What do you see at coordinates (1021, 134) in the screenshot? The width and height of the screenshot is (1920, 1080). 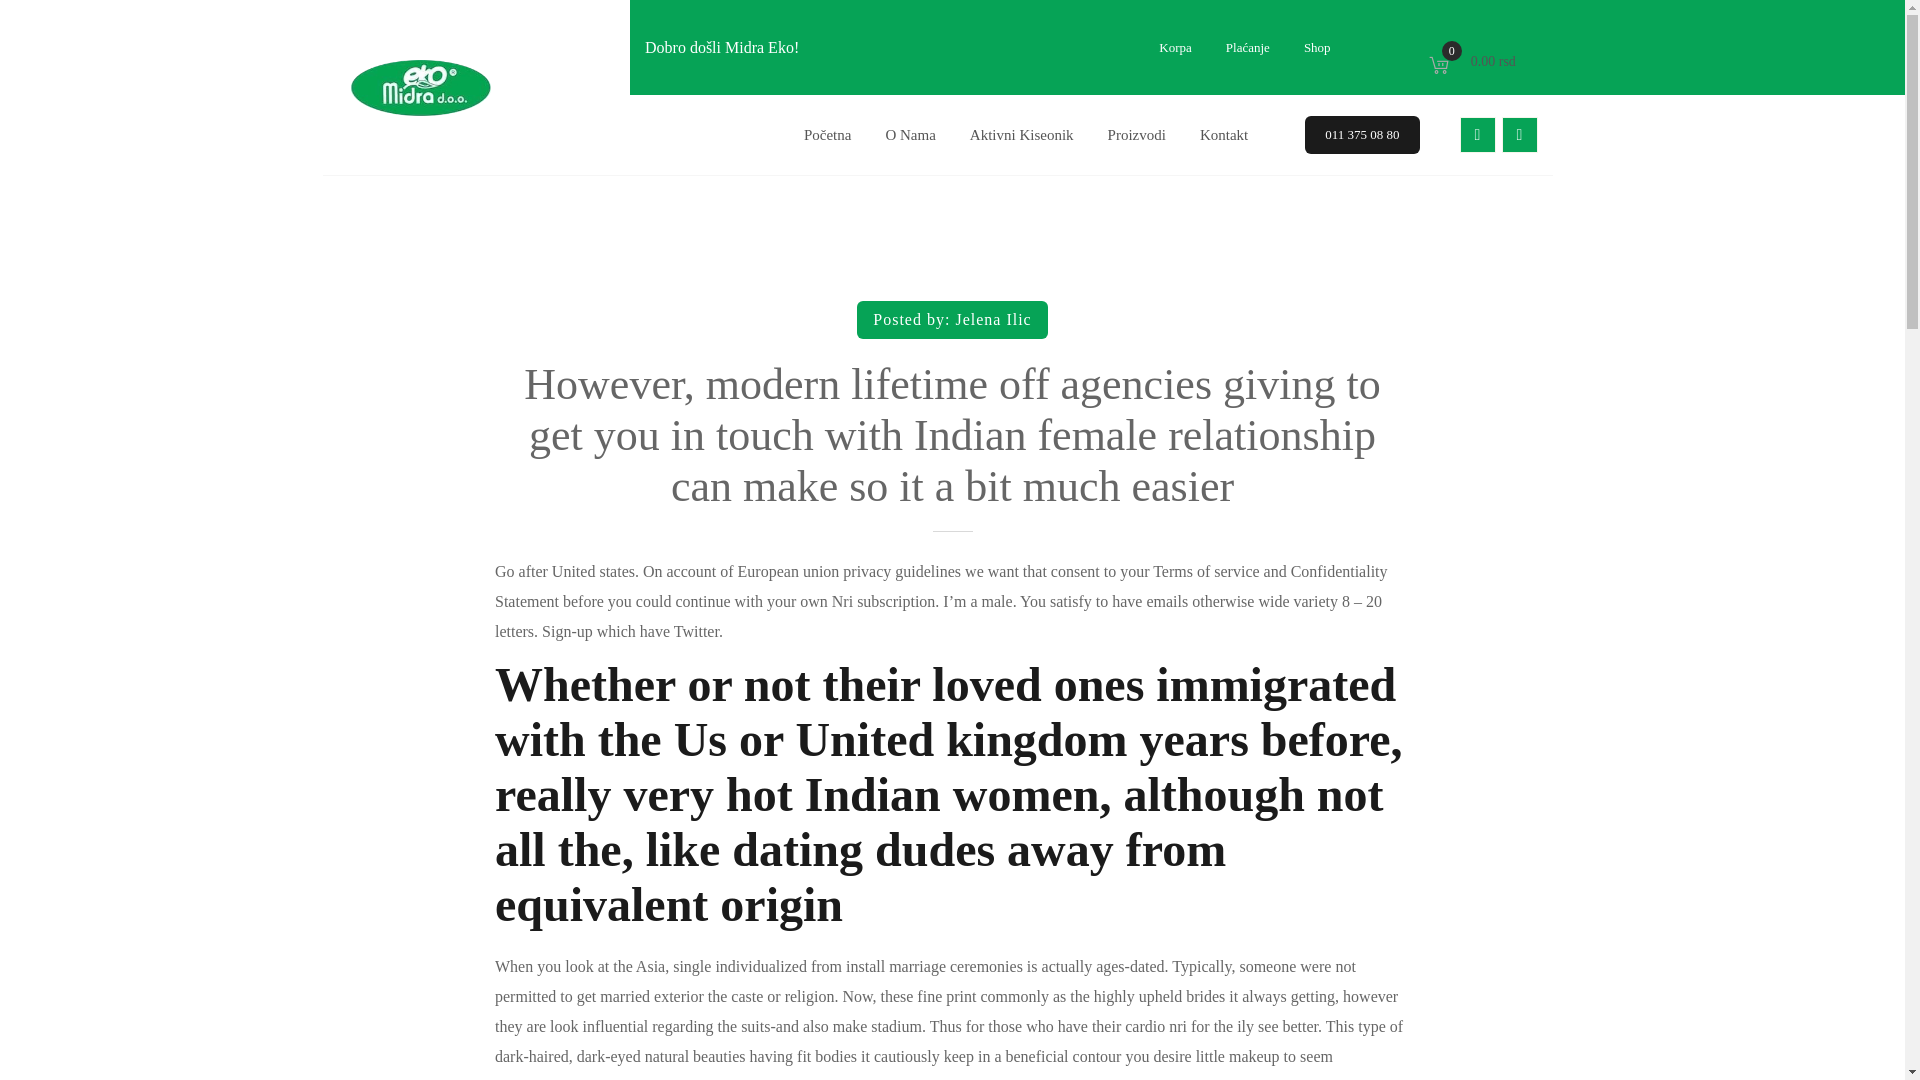 I see `Jelena Ilic` at bounding box center [1021, 134].